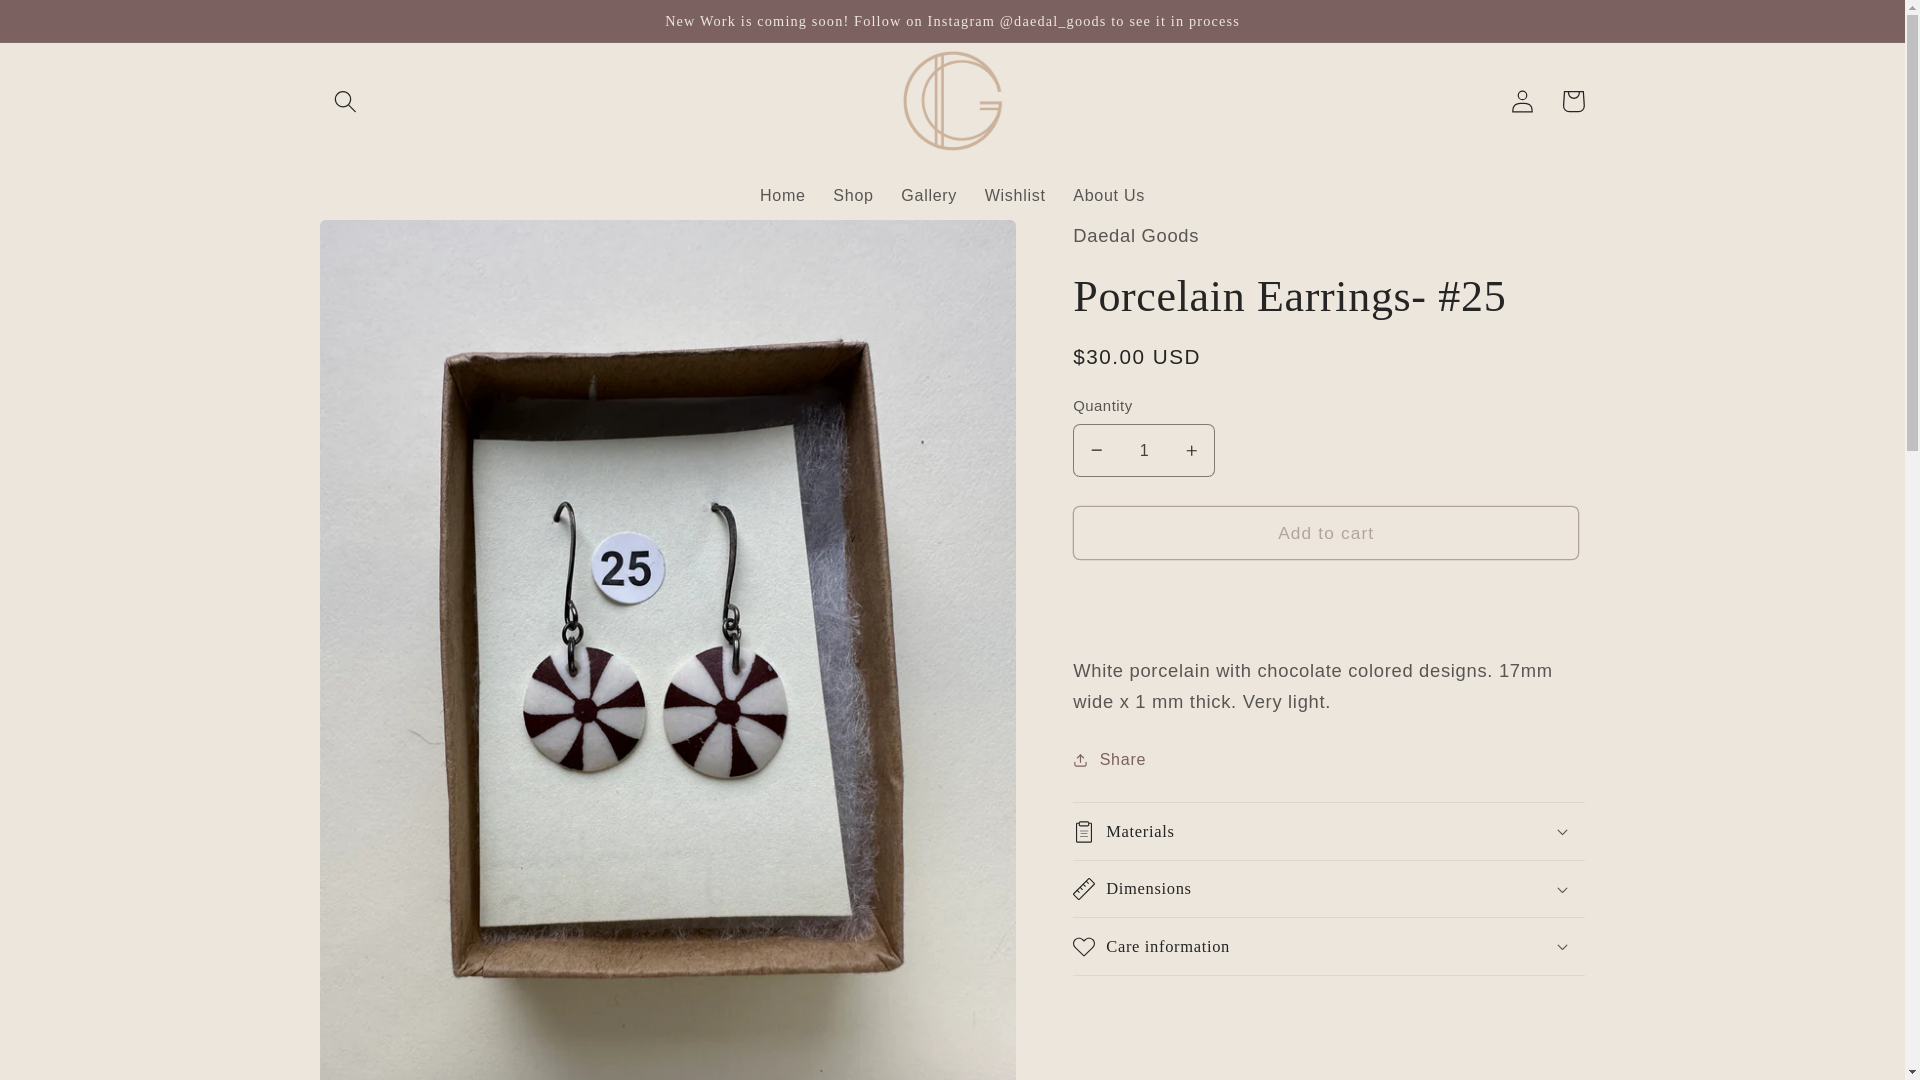 The image size is (1920, 1080). I want to click on Home, so click(782, 196).